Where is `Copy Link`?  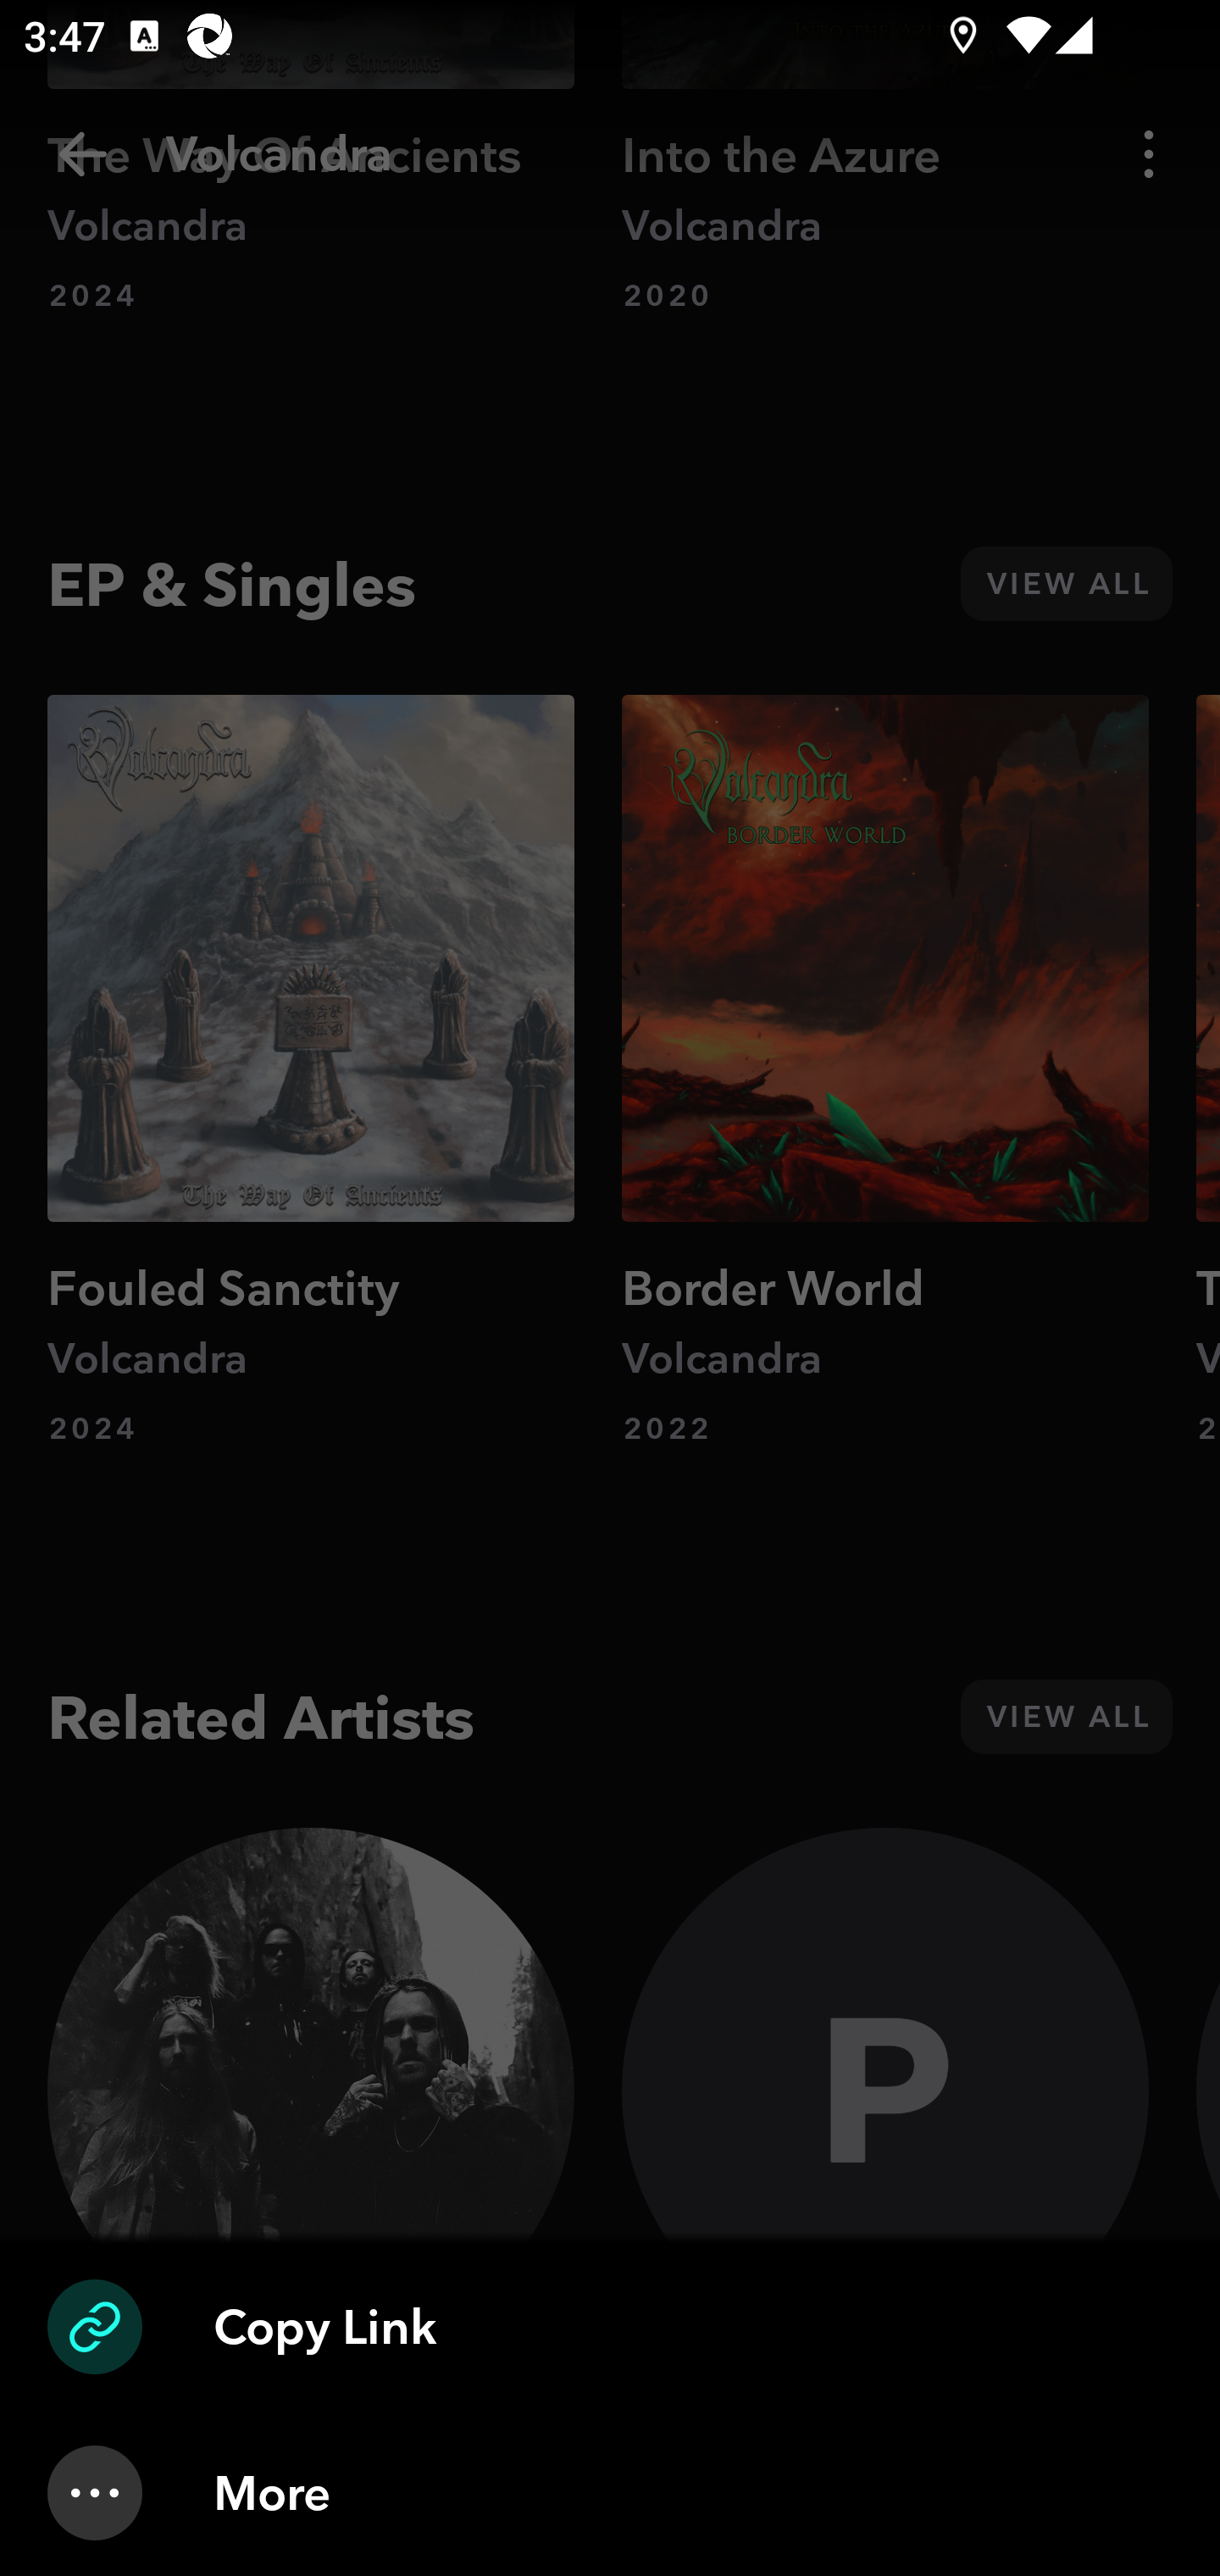 Copy Link is located at coordinates (610, 2327).